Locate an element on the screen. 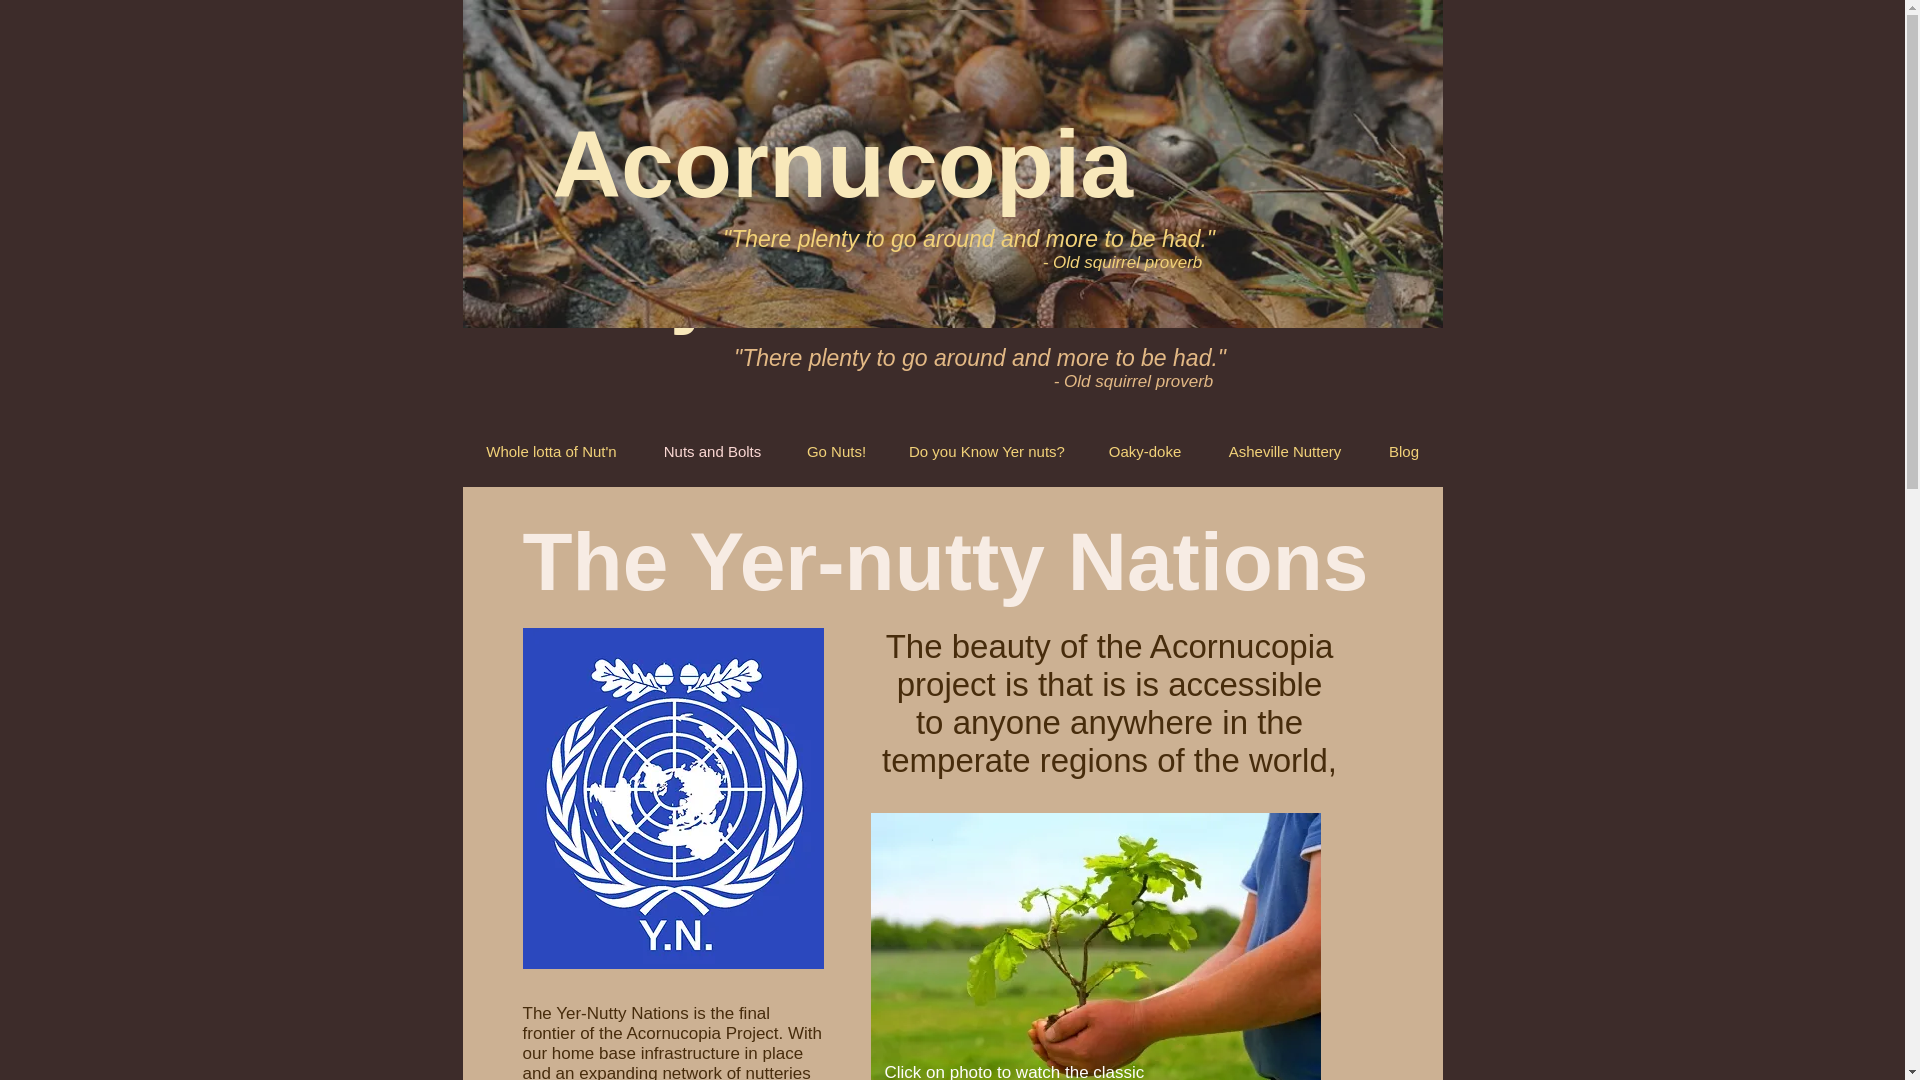 This screenshot has width=1920, height=1080.        The Nutty Buddy Collective is located at coordinates (787, 67).